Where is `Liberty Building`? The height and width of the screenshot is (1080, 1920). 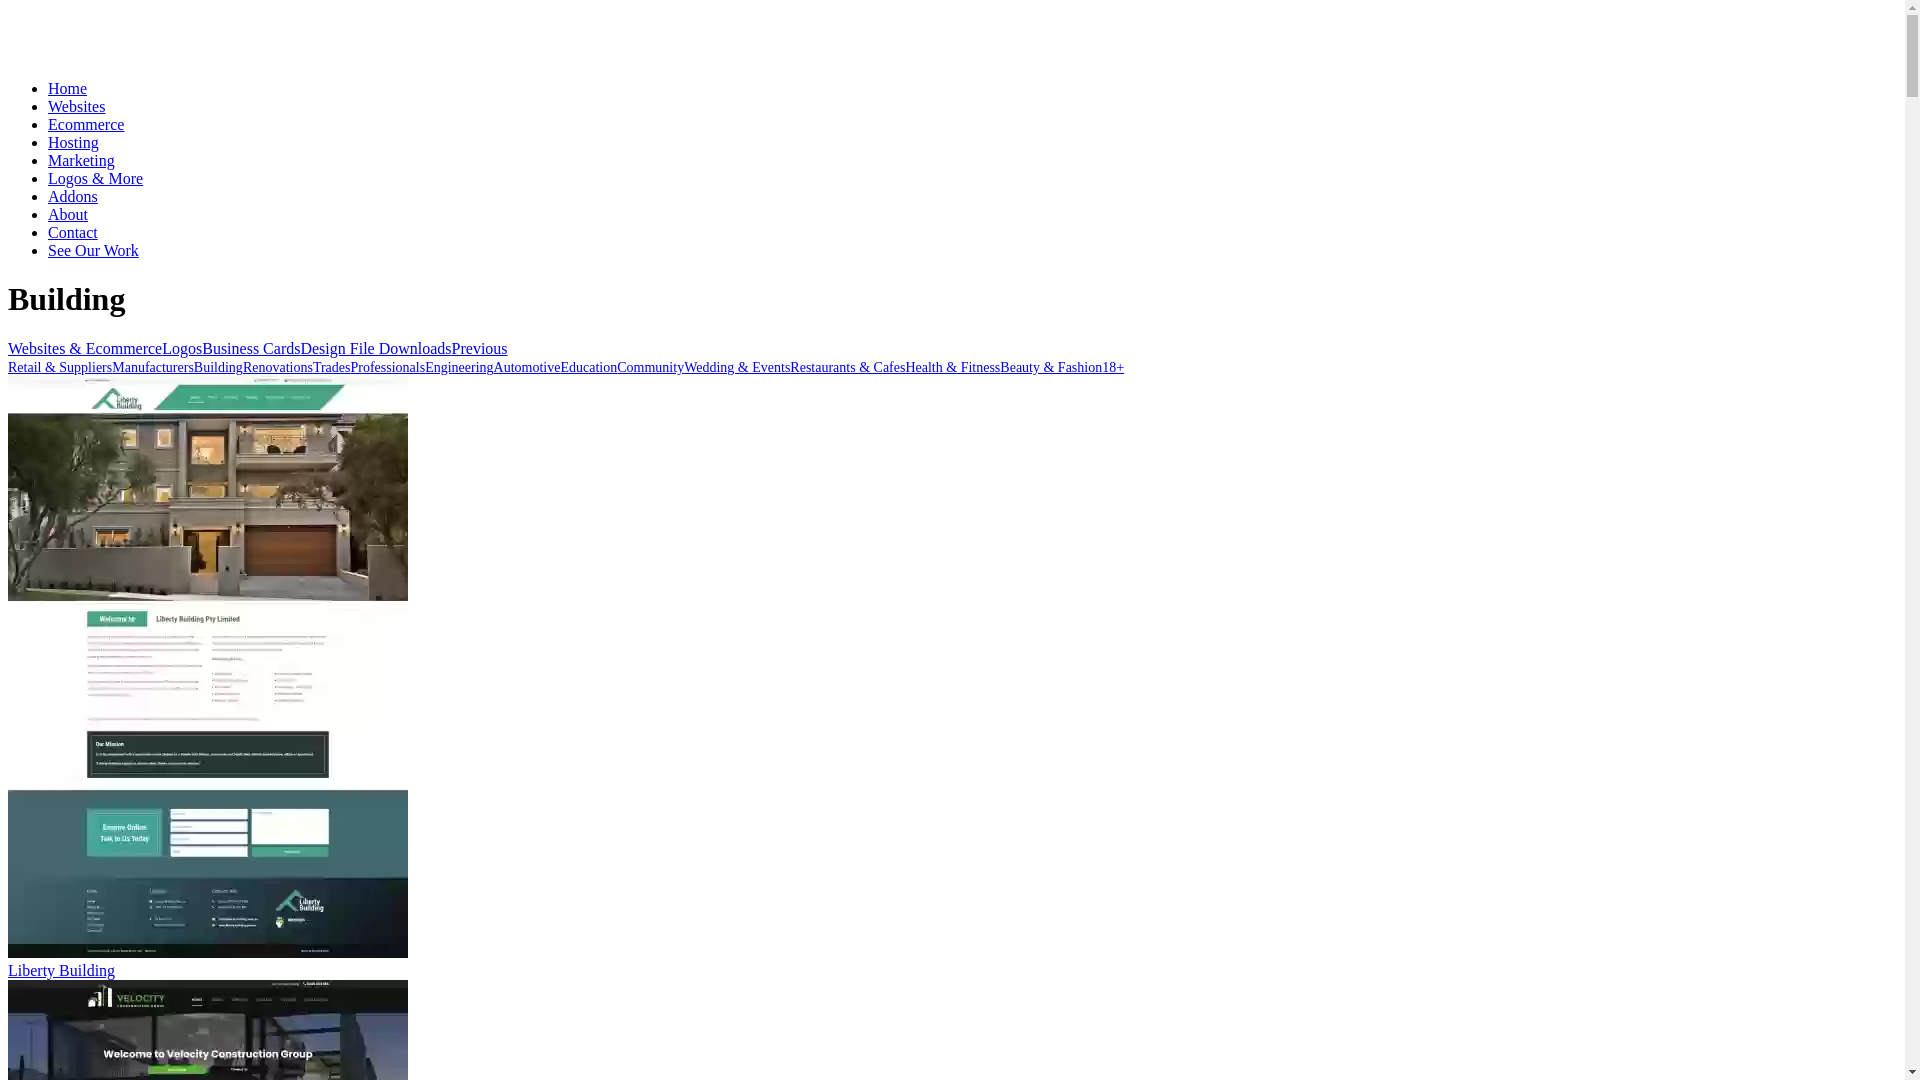
Liberty Building is located at coordinates (208, 667).